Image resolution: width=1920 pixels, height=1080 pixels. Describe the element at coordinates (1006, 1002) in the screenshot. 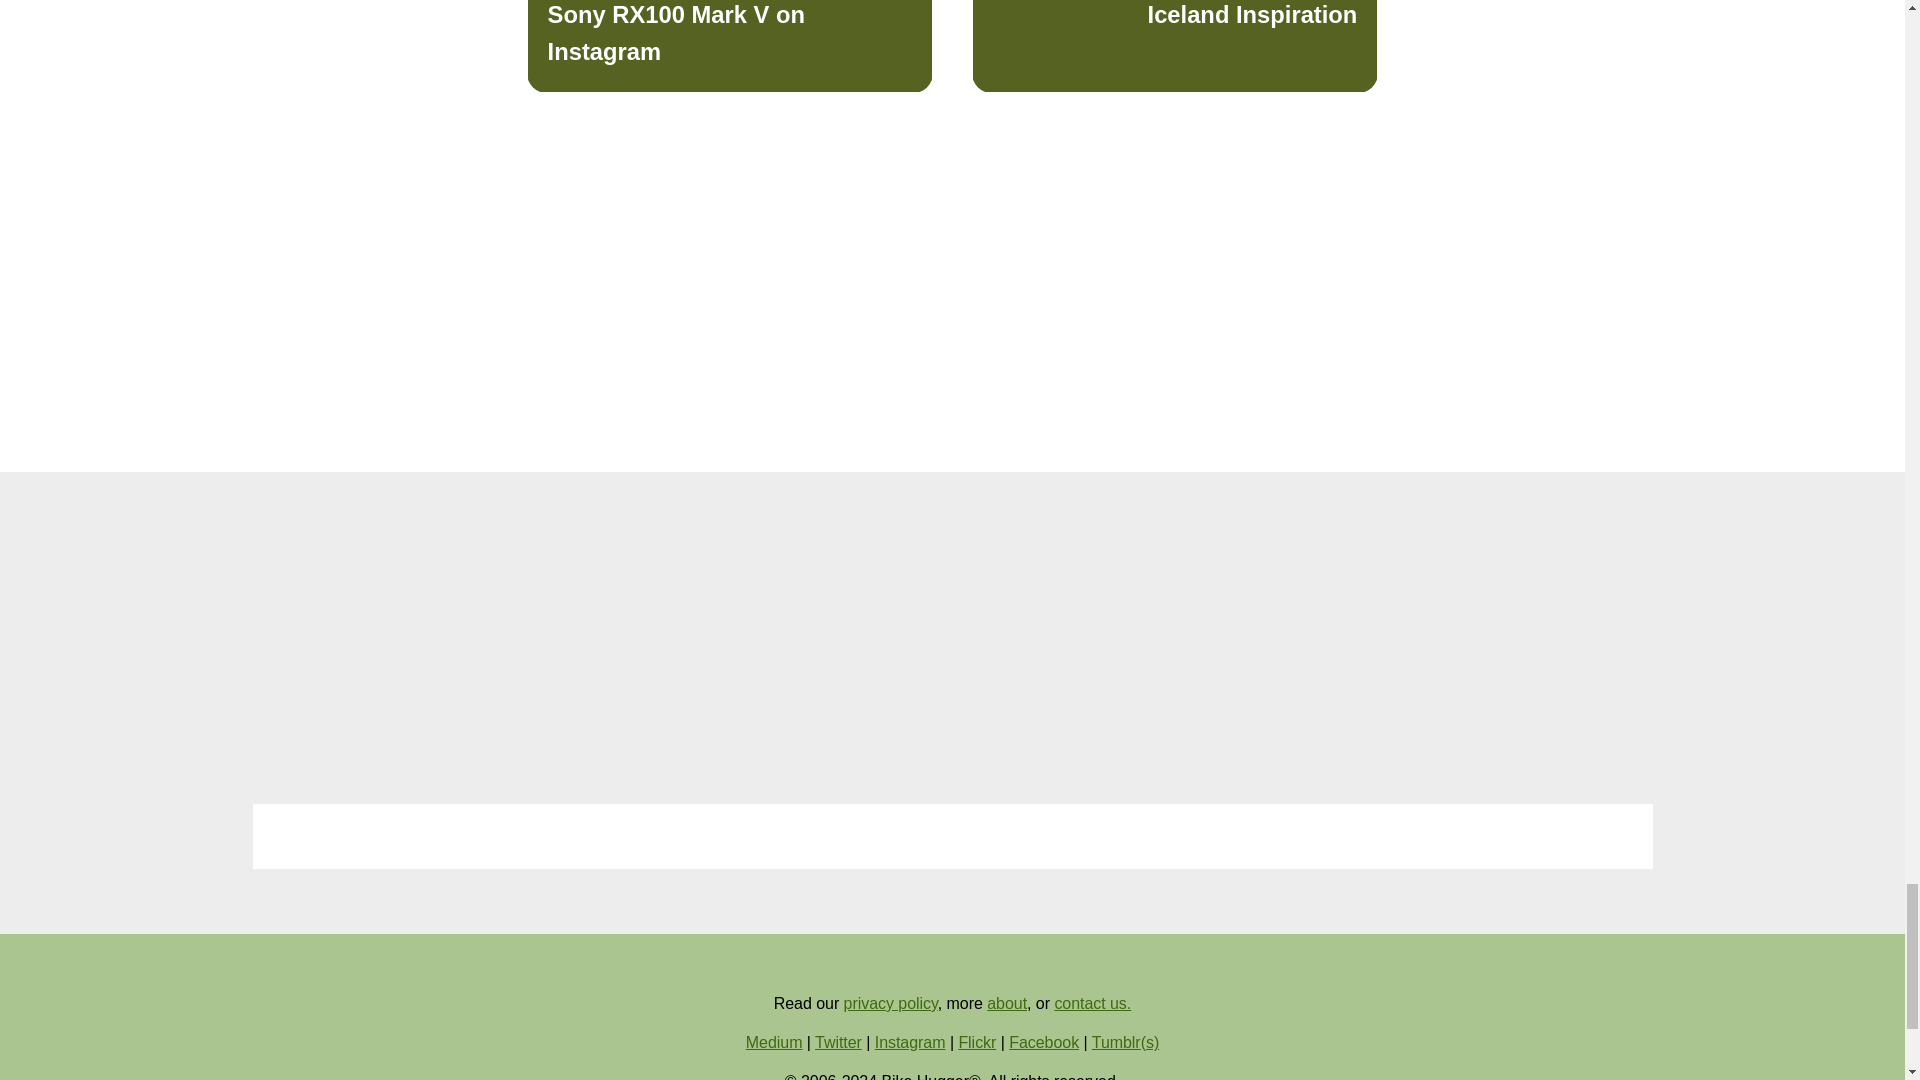

I see `Facebook` at that location.